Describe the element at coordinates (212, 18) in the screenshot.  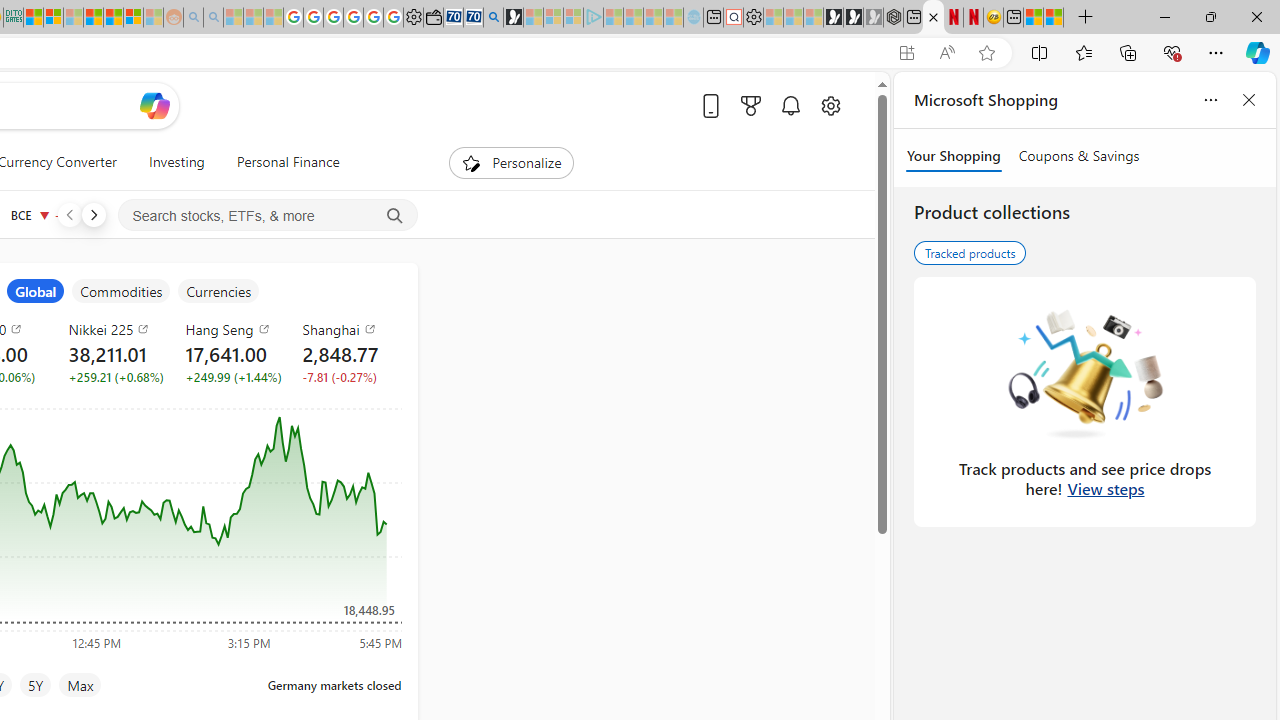
I see `Utah sues federal government - Search - Sleeping` at that location.